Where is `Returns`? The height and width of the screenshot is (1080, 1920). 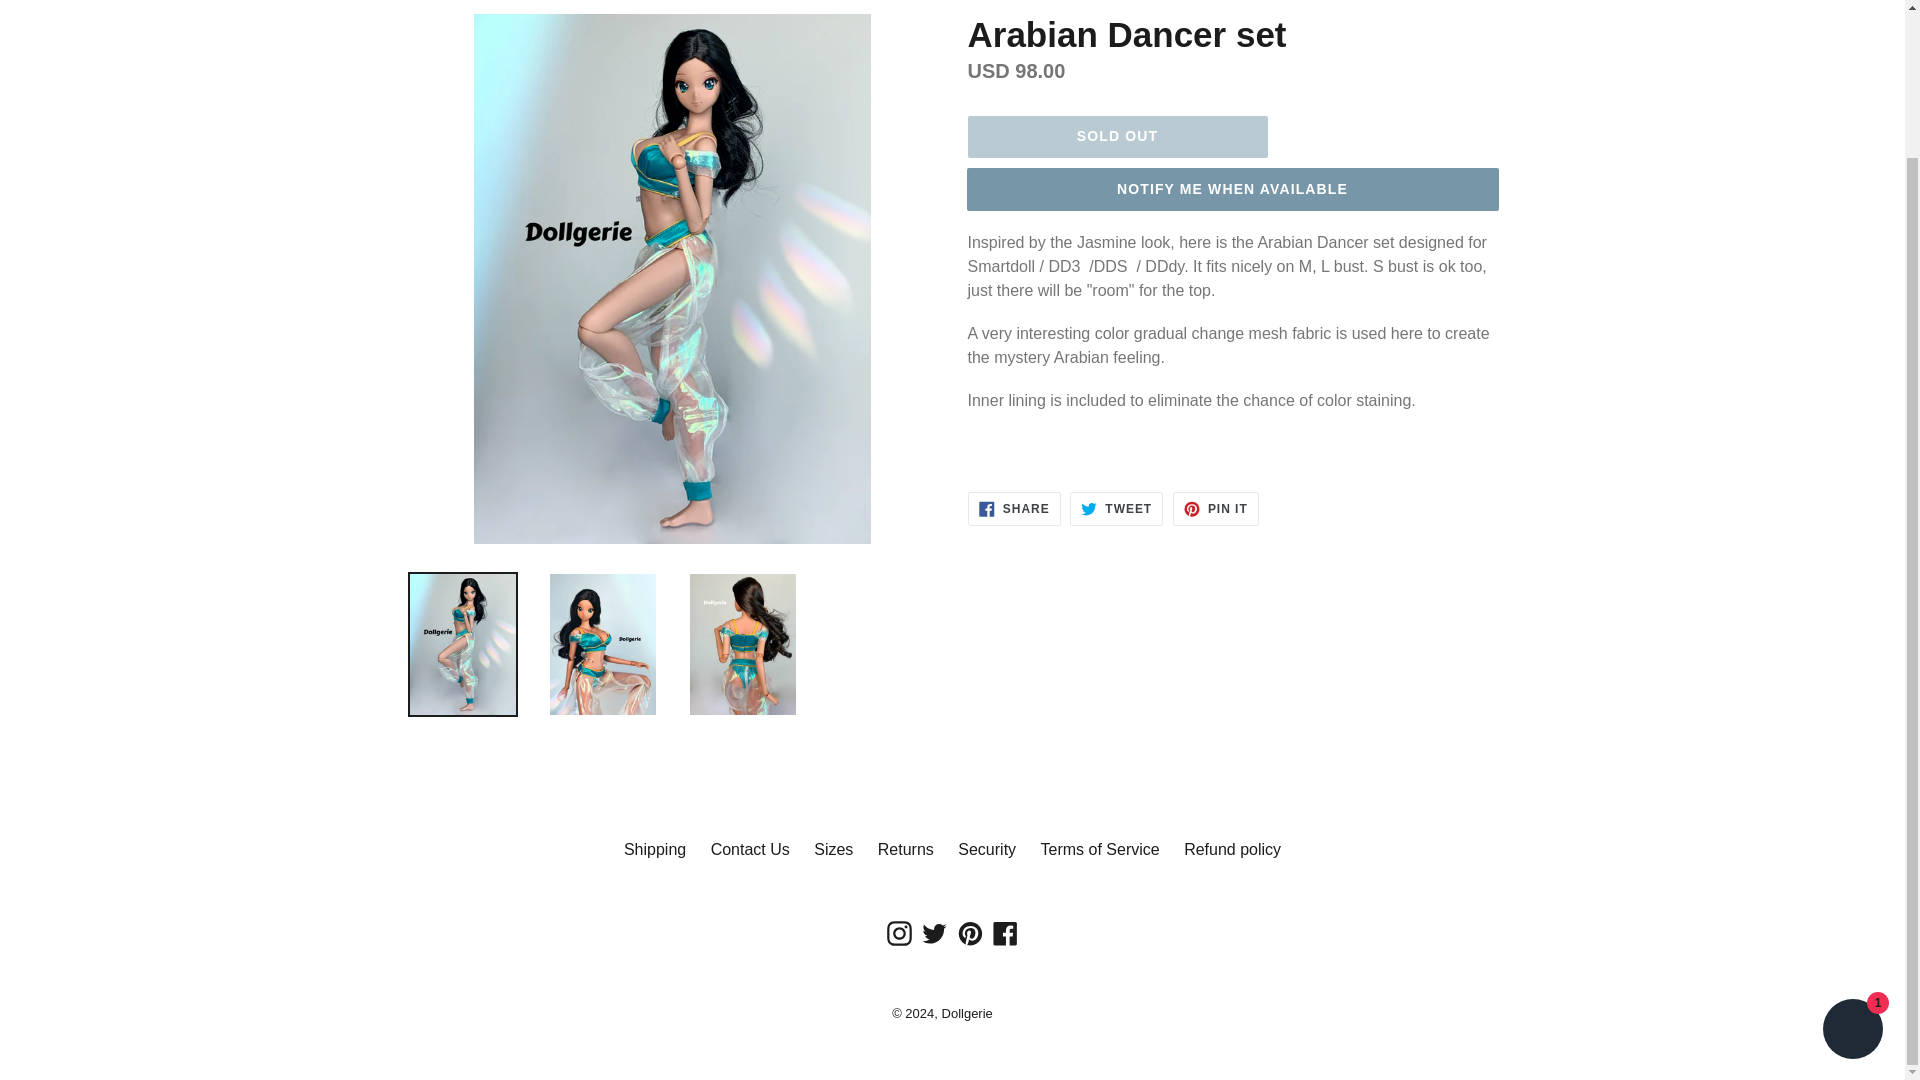 Returns is located at coordinates (905, 849).